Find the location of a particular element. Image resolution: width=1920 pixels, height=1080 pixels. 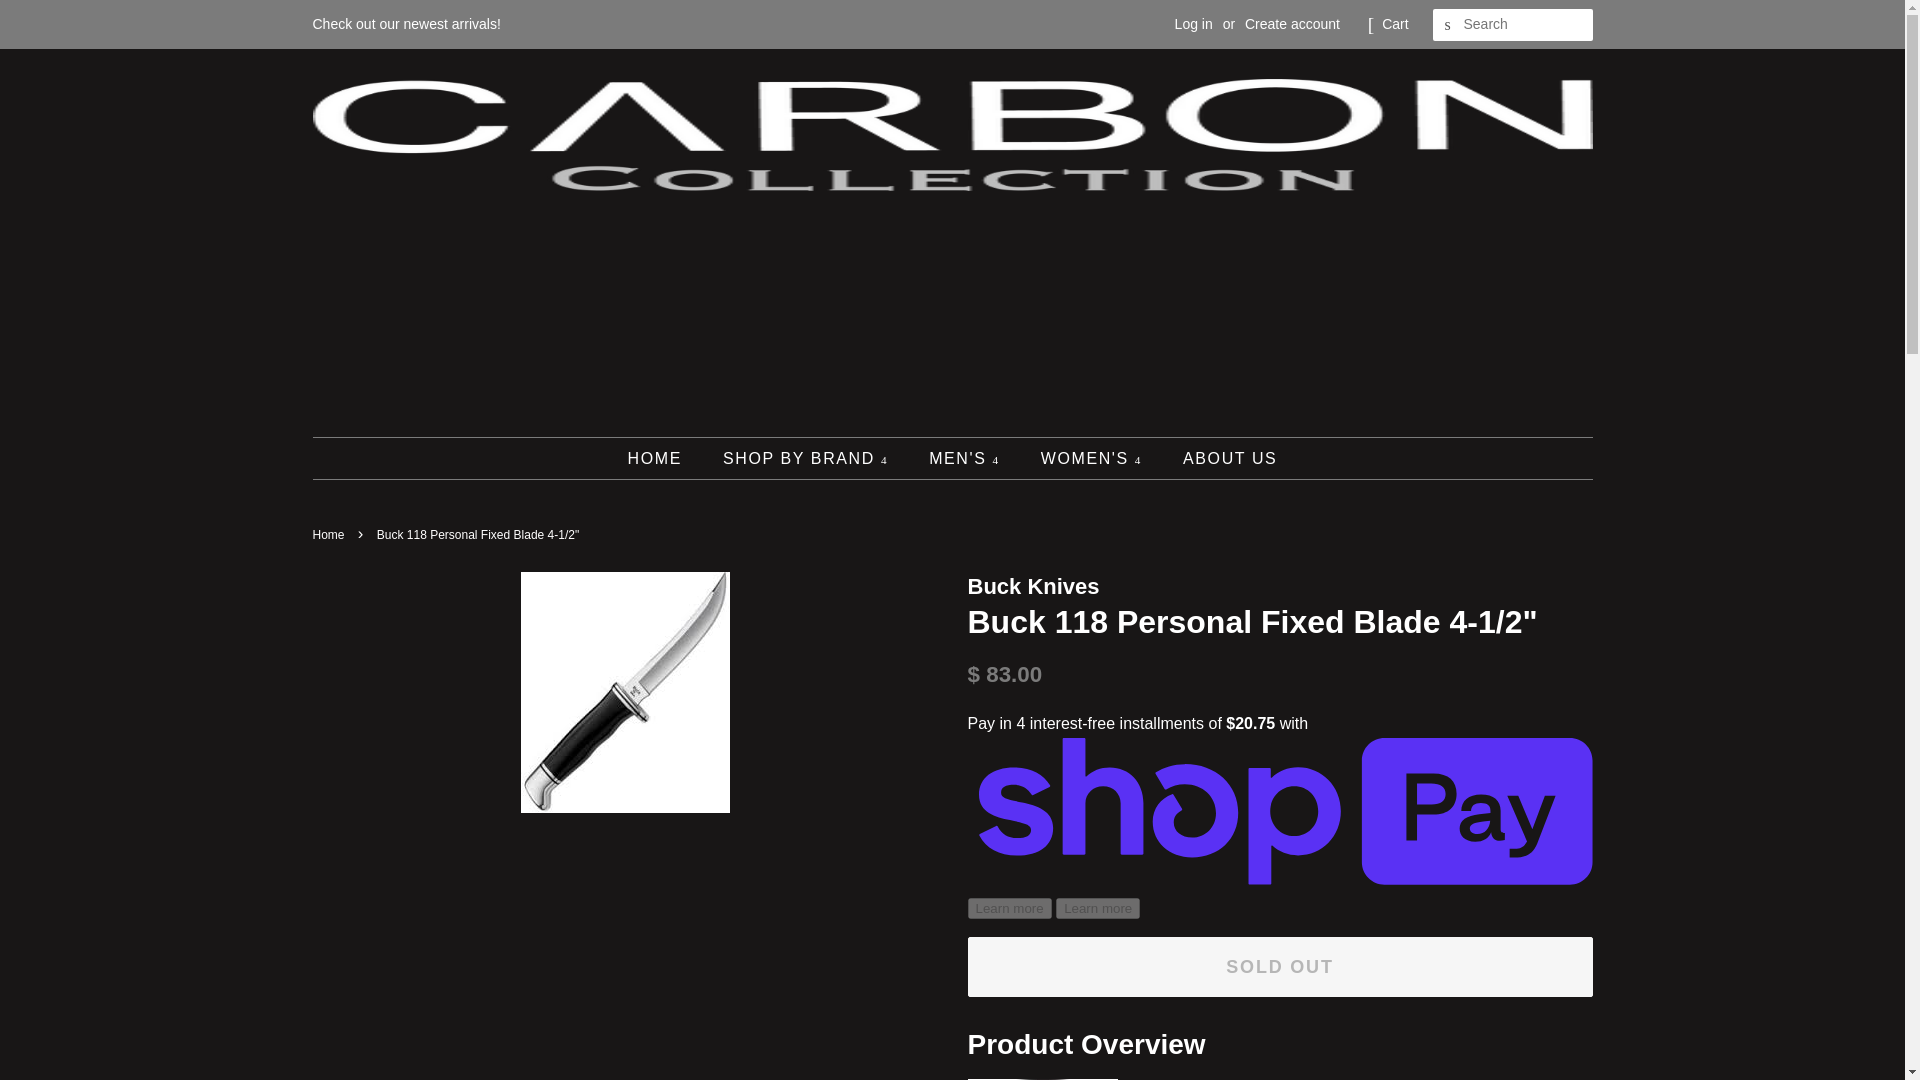

Cart is located at coordinates (1394, 24).